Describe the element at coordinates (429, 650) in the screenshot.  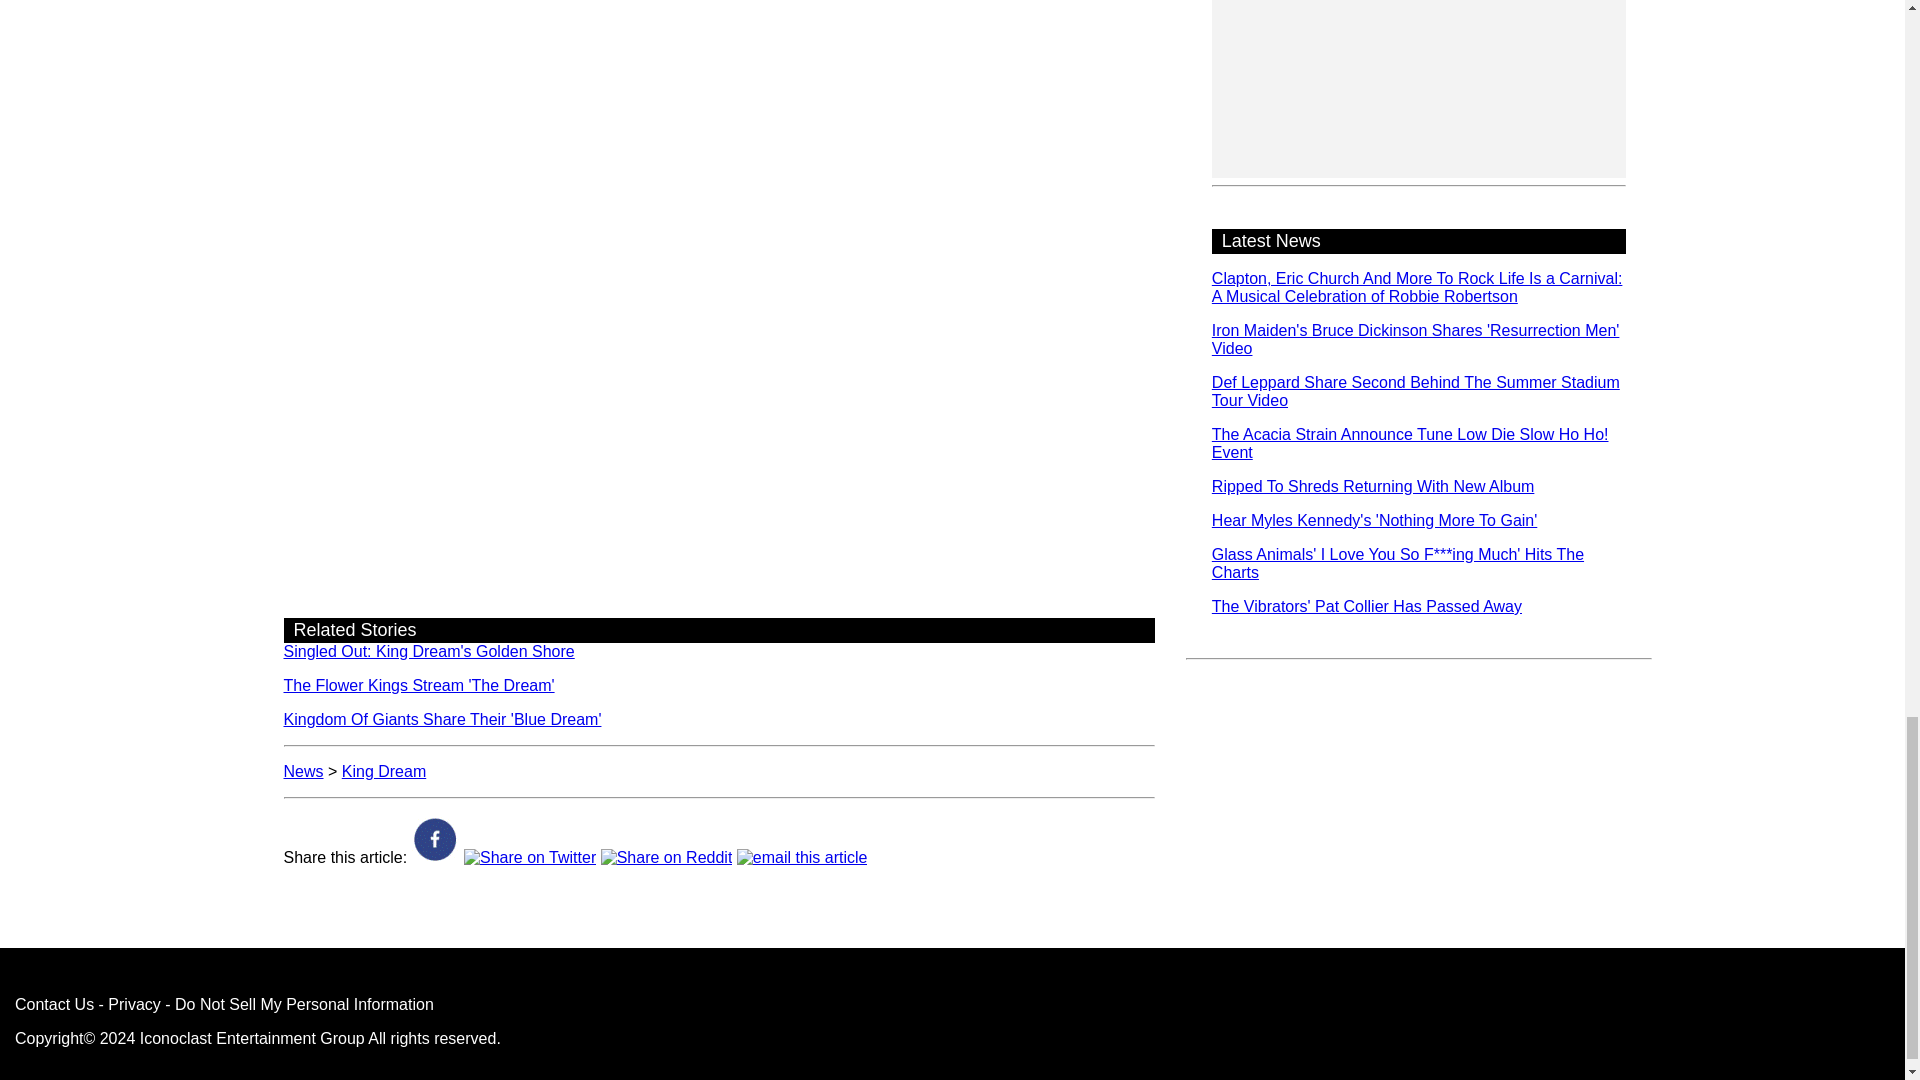
I see `Singled Out: King Dream's Golden Shore` at that location.